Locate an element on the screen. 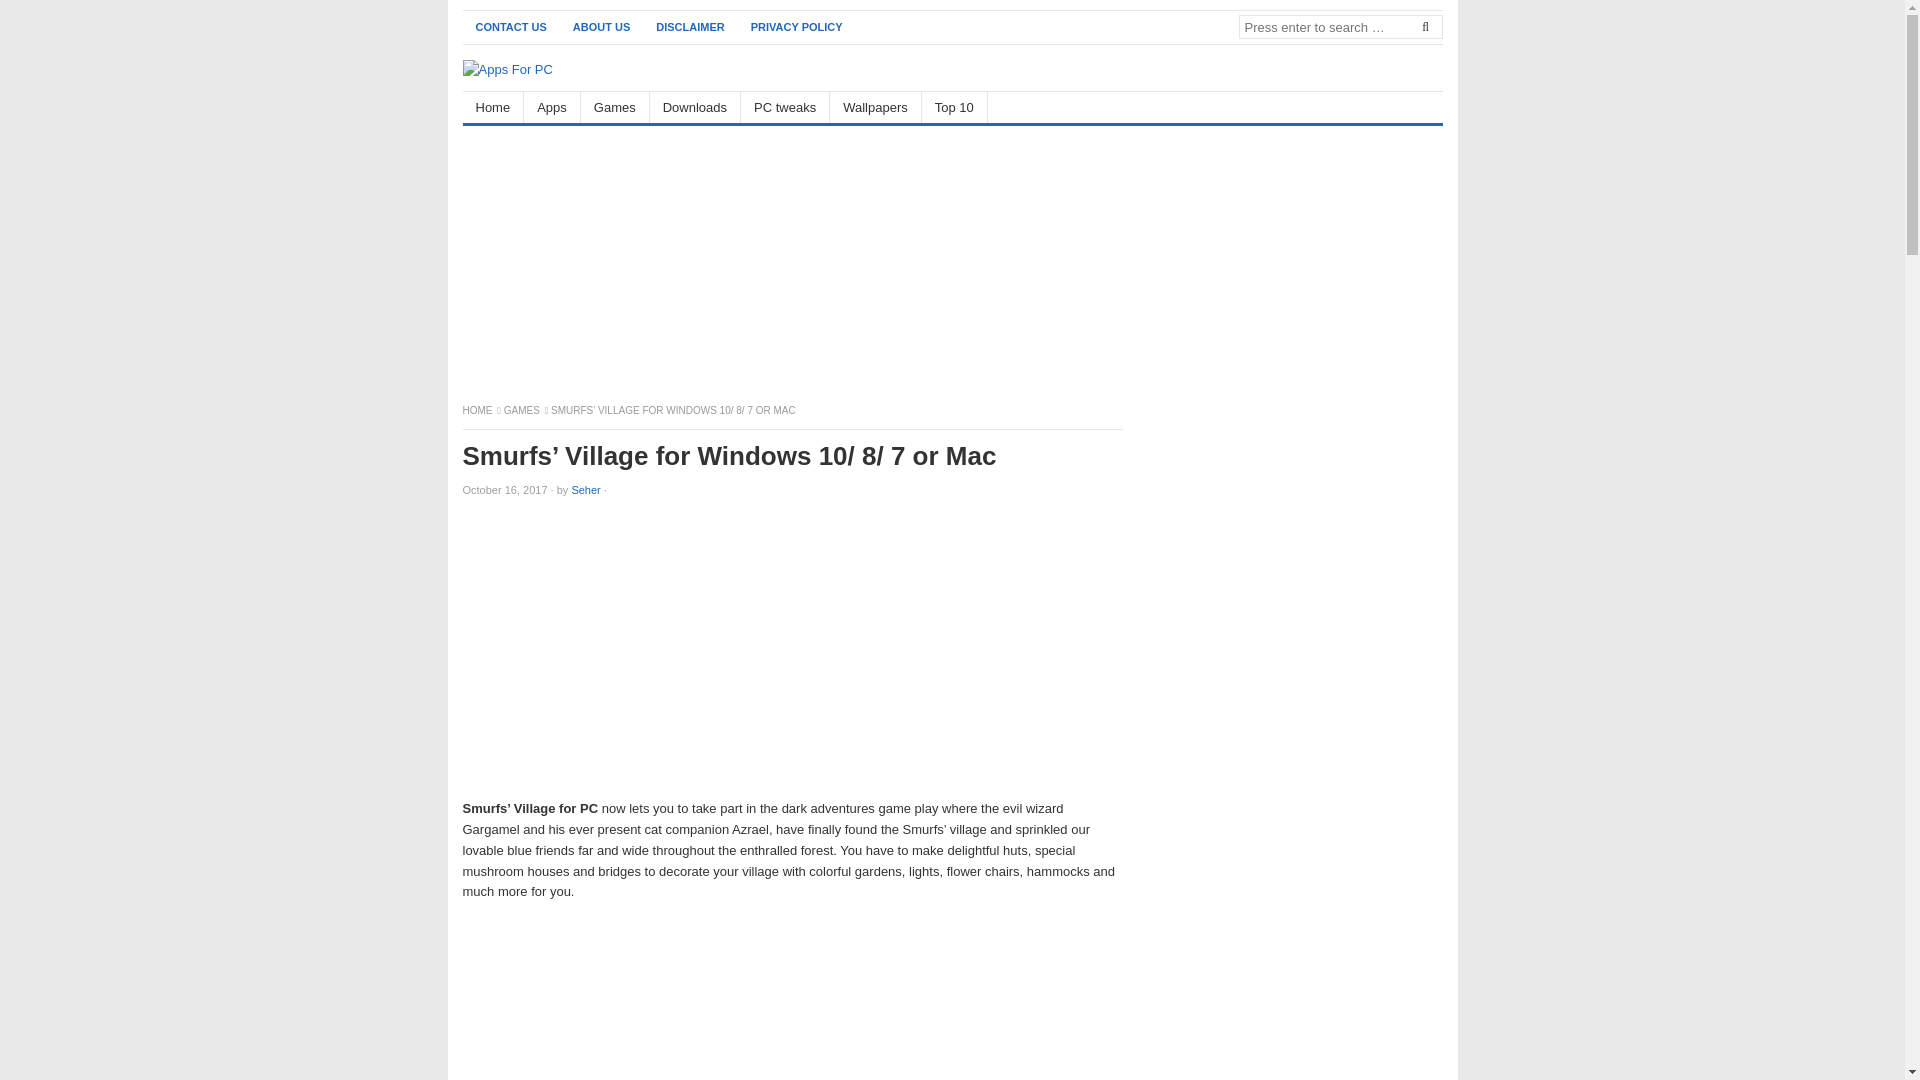 The image size is (1920, 1080). GAMES is located at coordinates (522, 410).